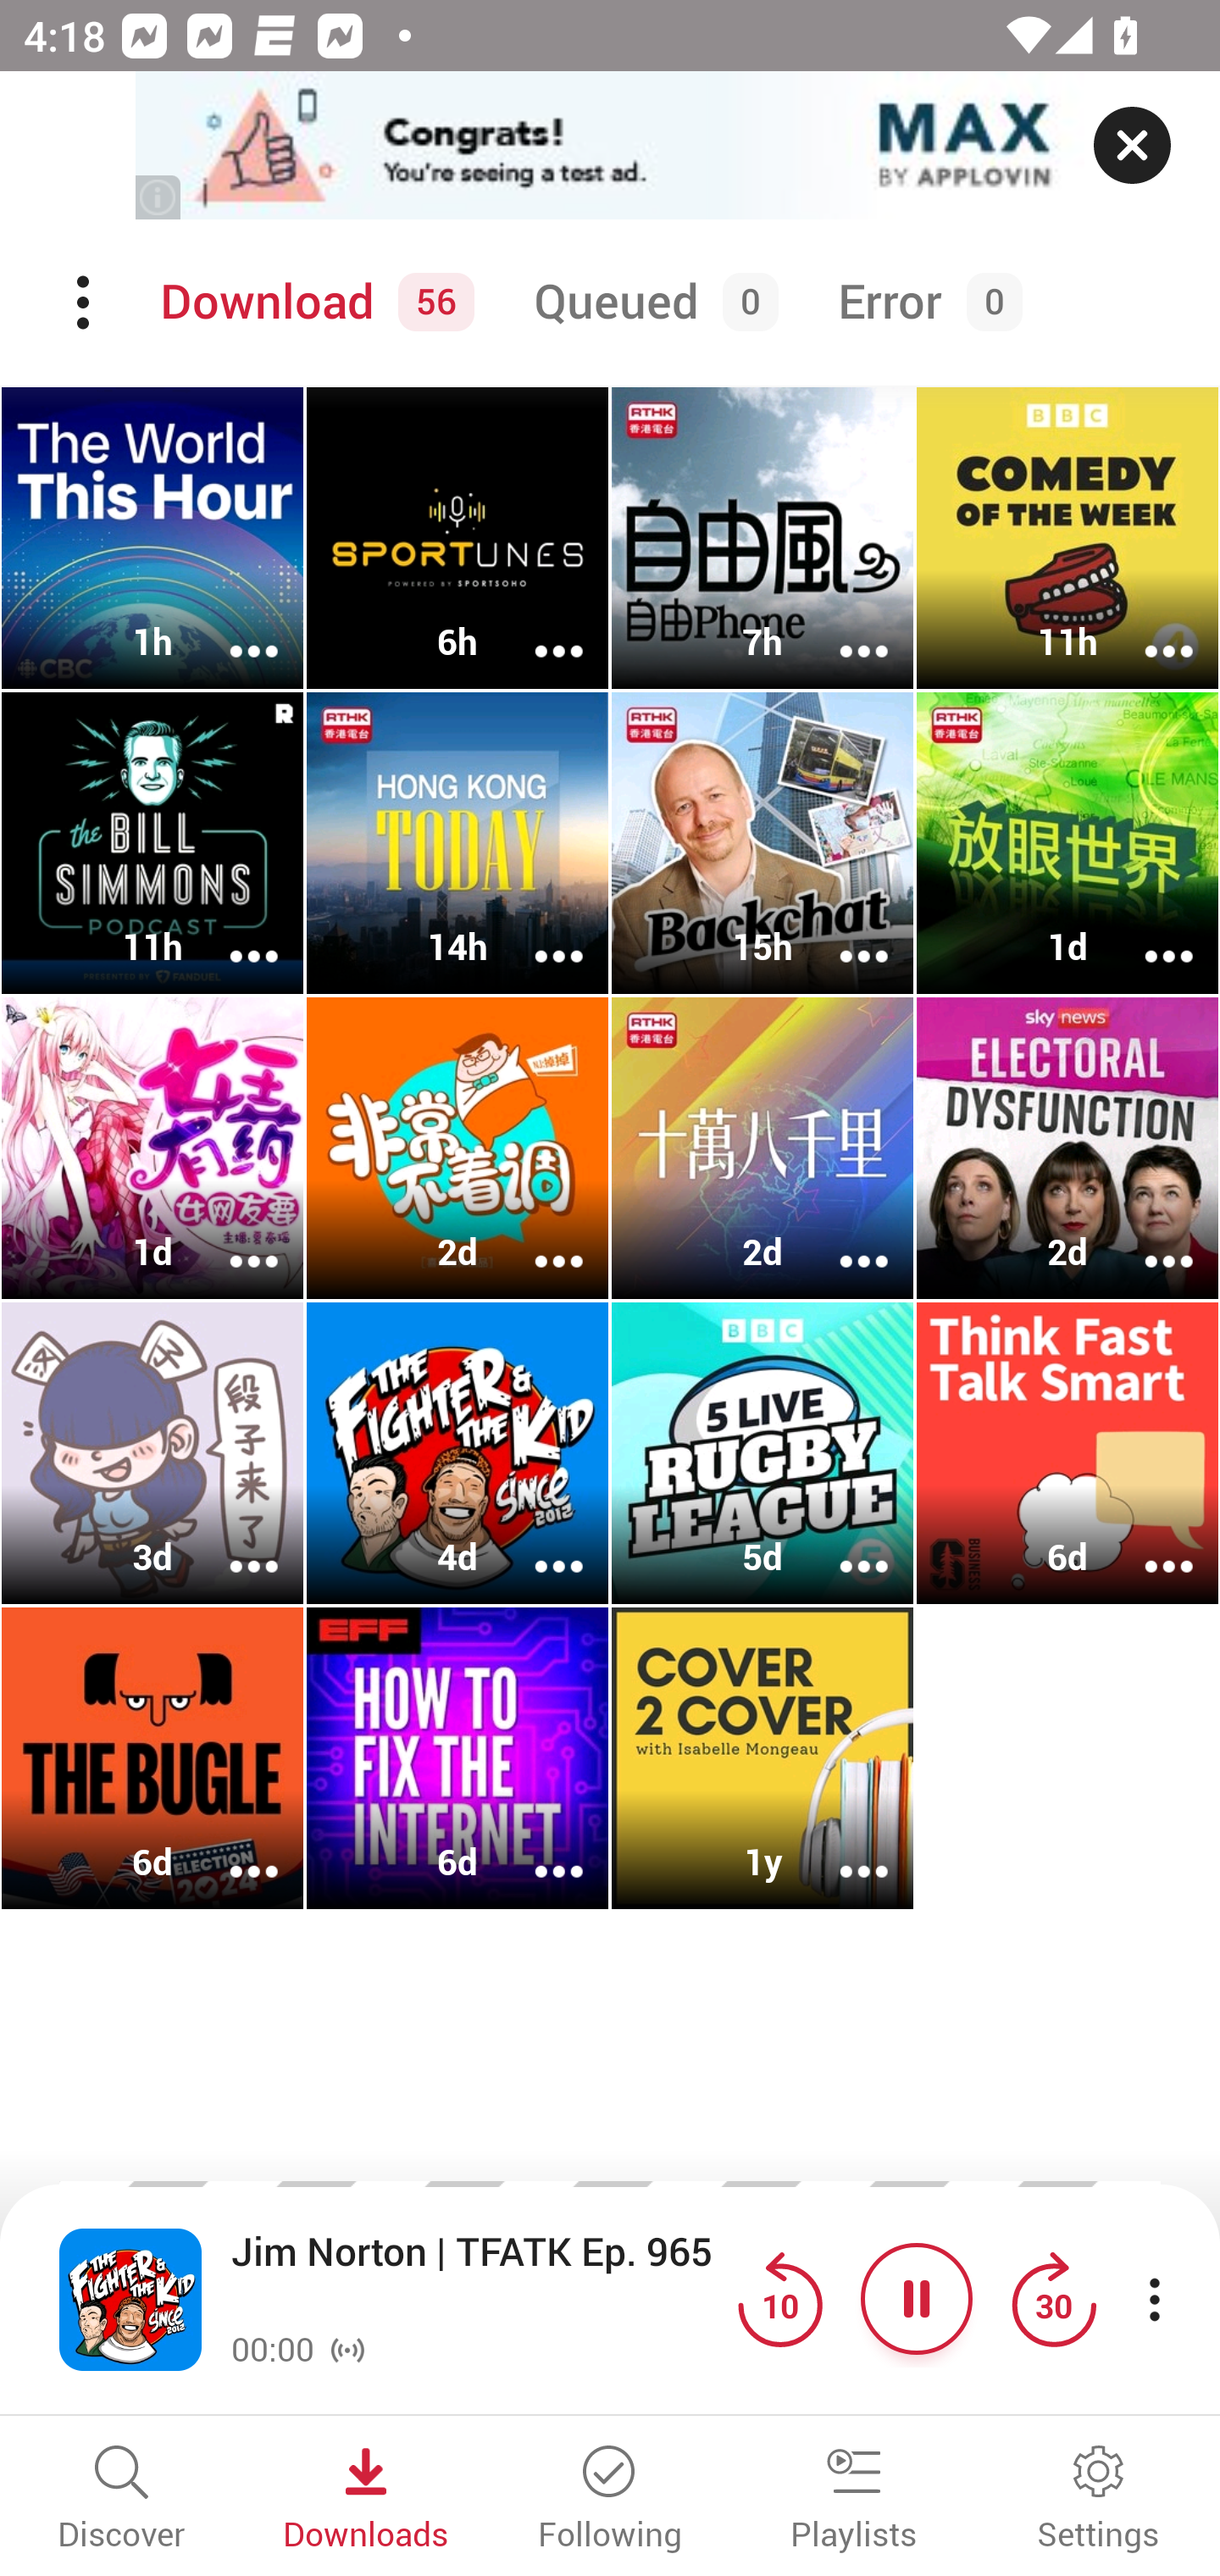 This screenshot has height=2576, width=1220. I want to click on Following, so click(610, 2500).